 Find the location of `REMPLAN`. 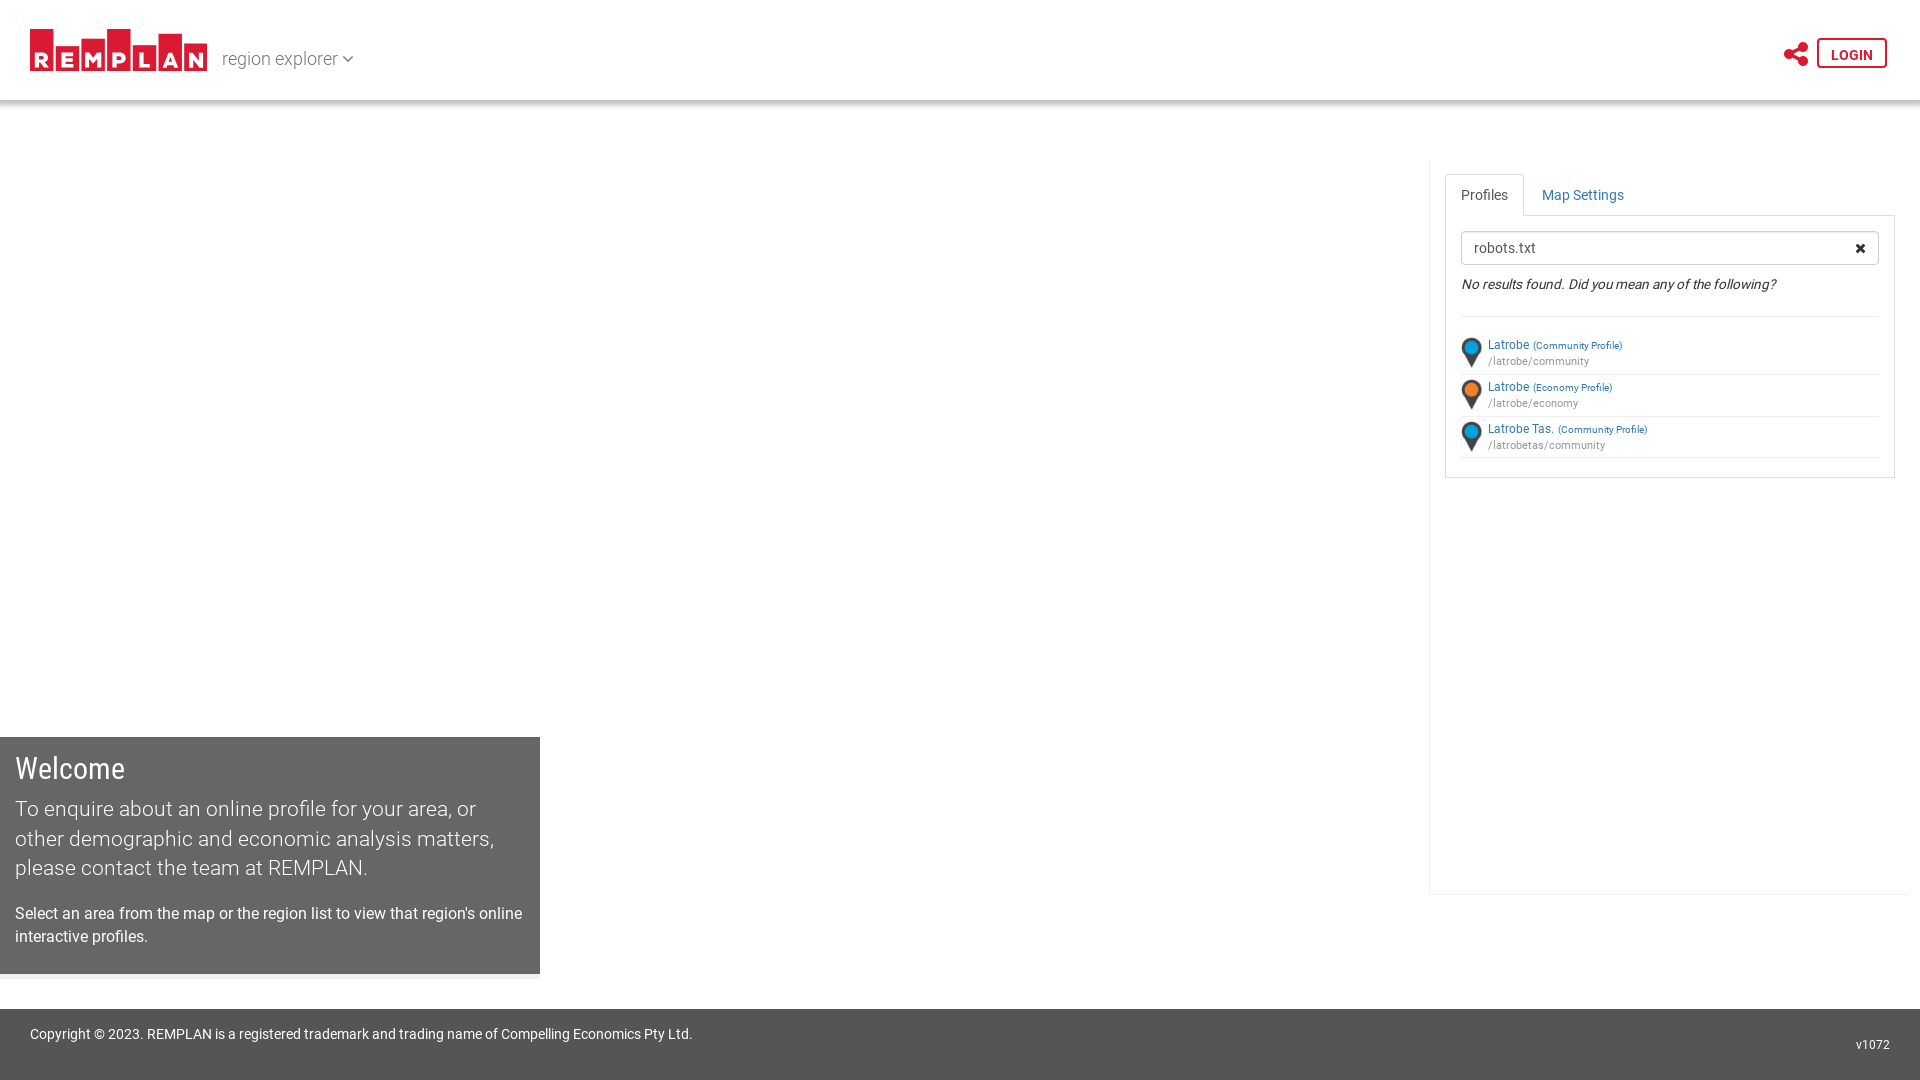

REMPLAN is located at coordinates (316, 868).